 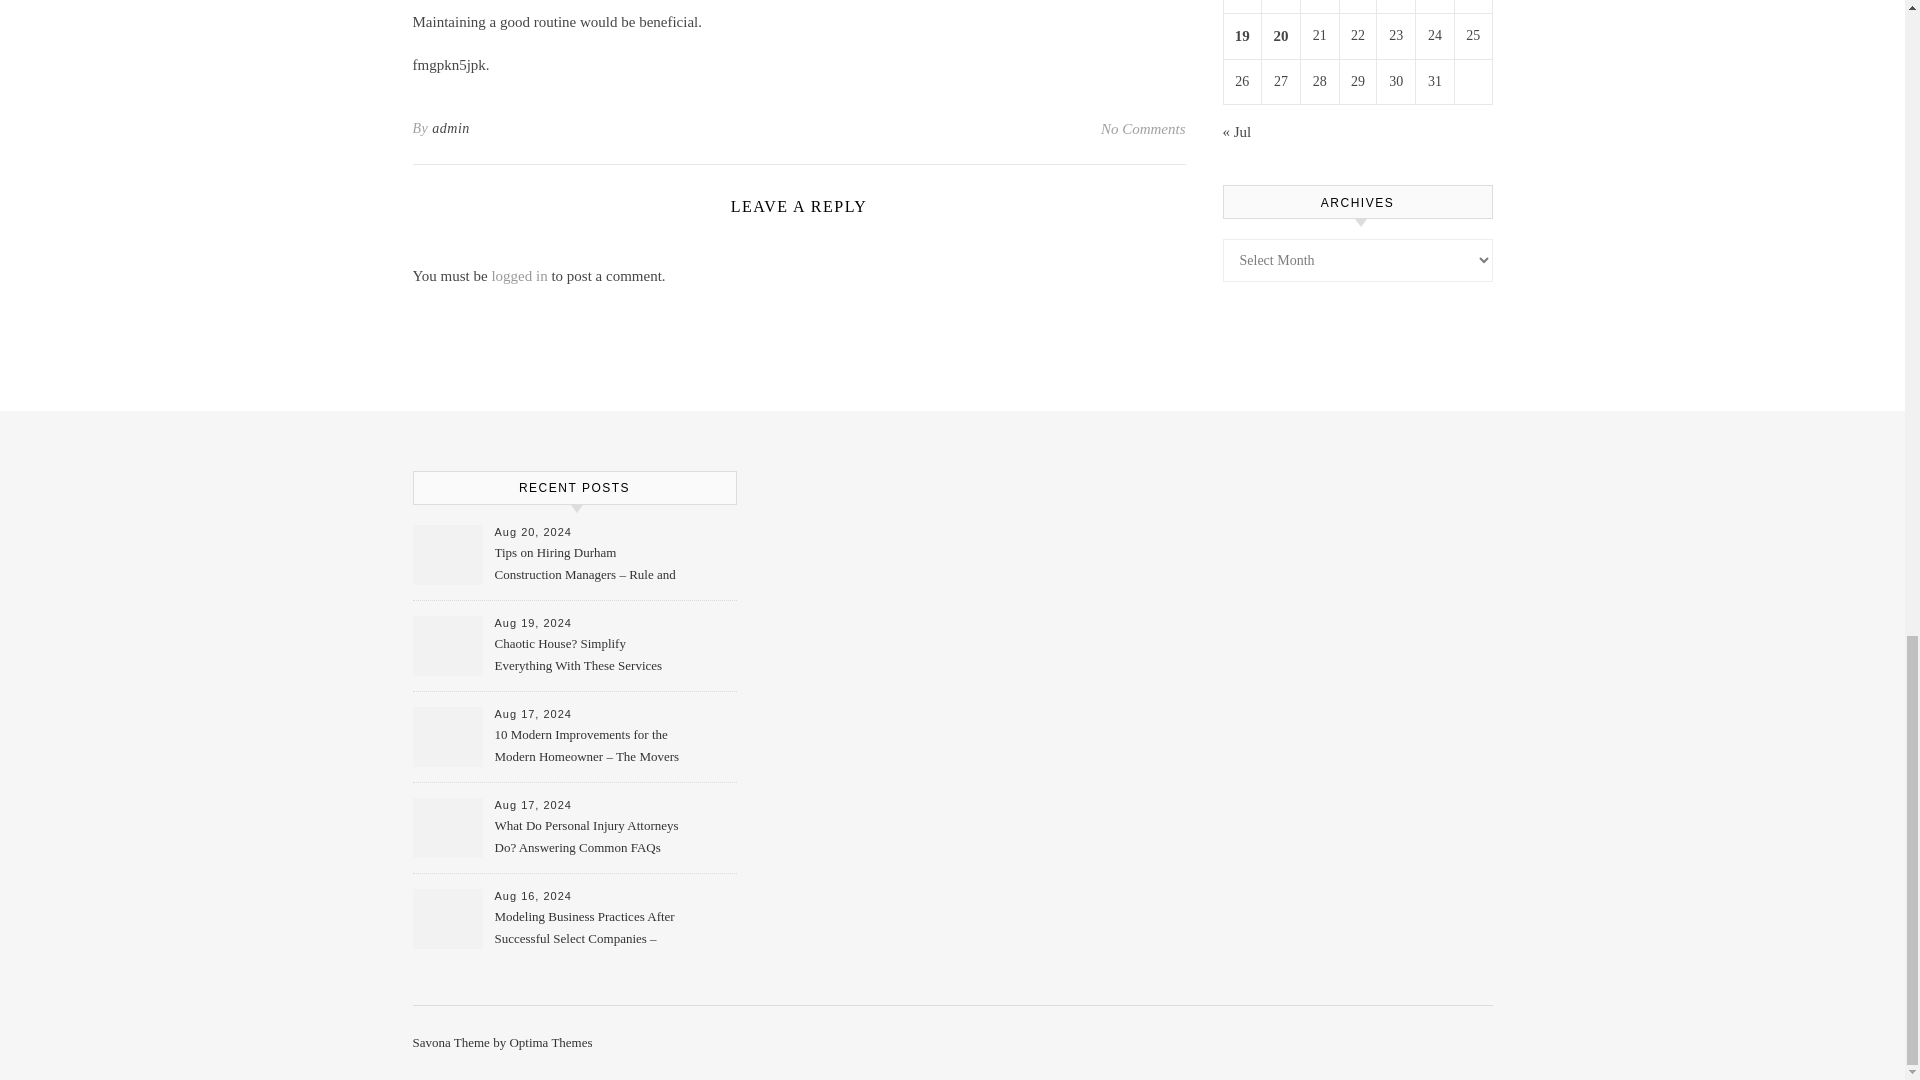 I want to click on logged in, so click(x=519, y=276).